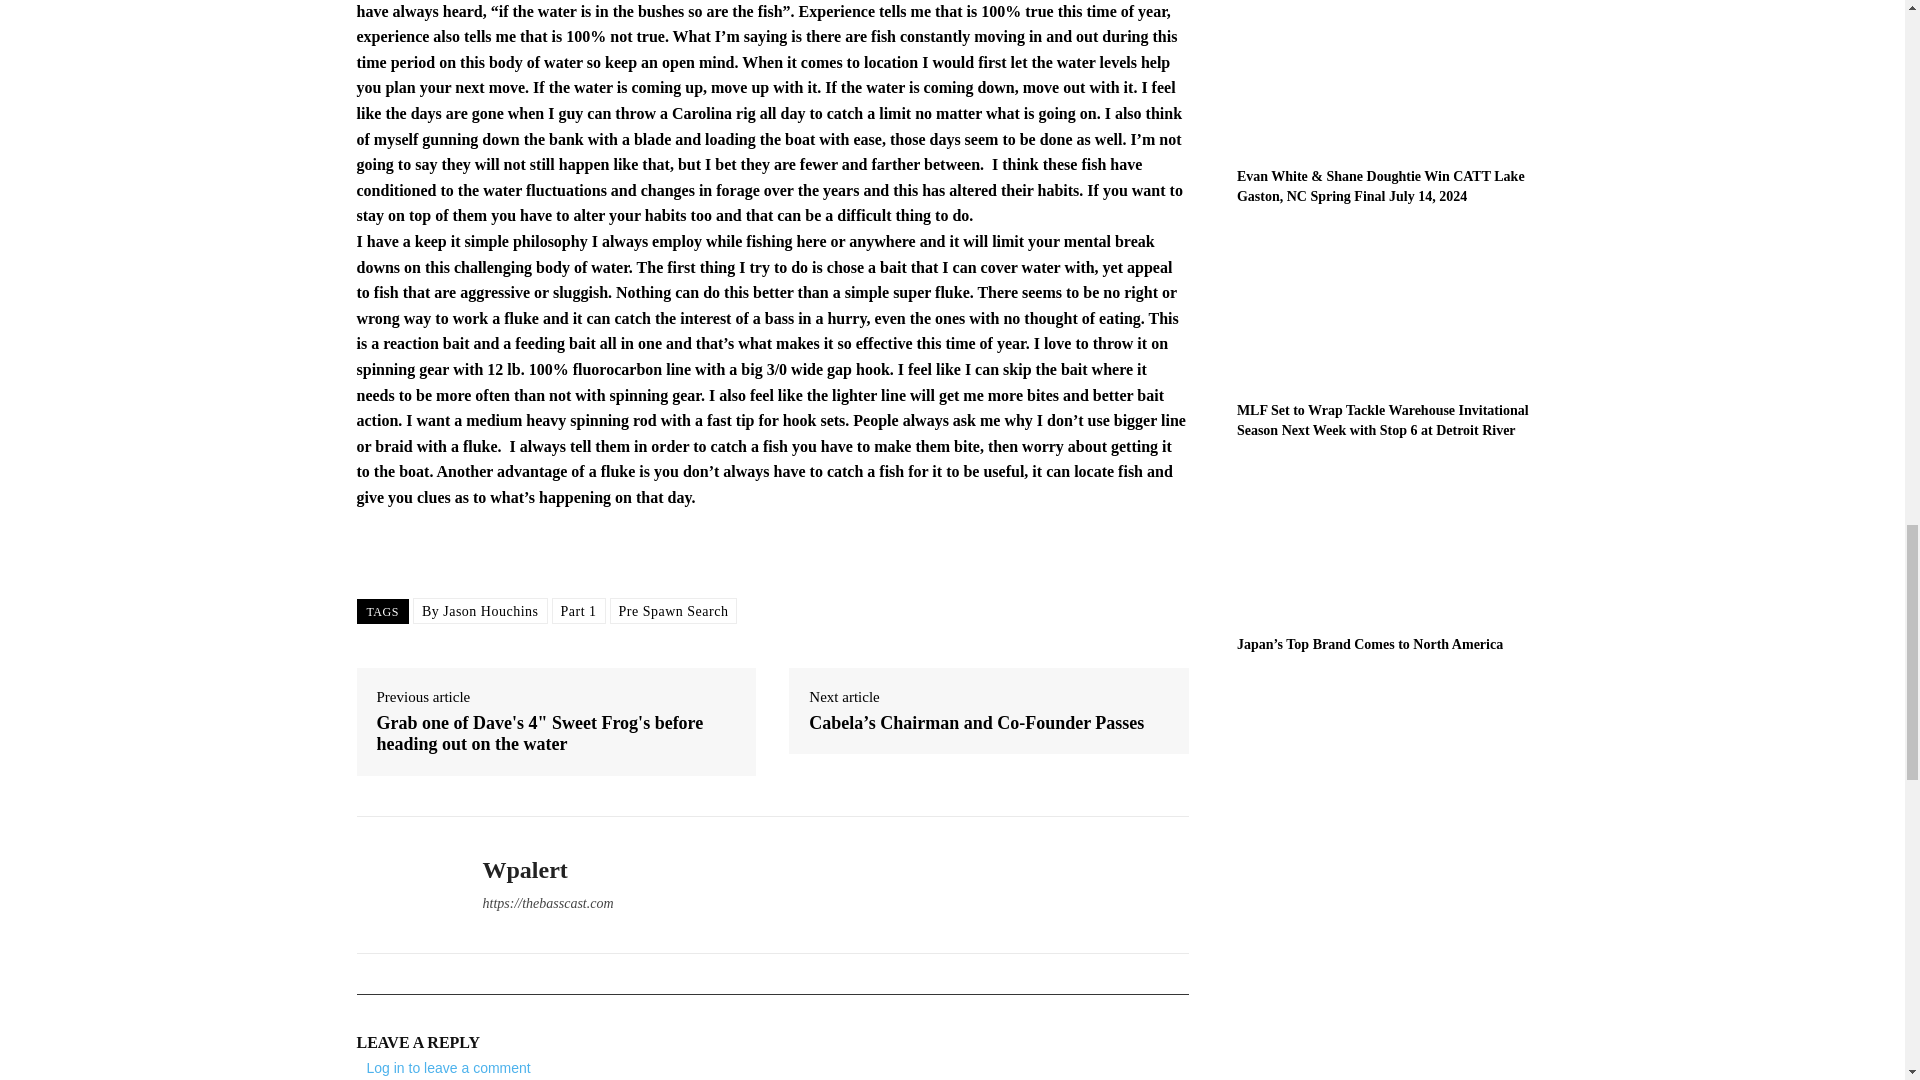 The height and width of the screenshot is (1080, 1920). I want to click on wpalert, so click(403, 885).